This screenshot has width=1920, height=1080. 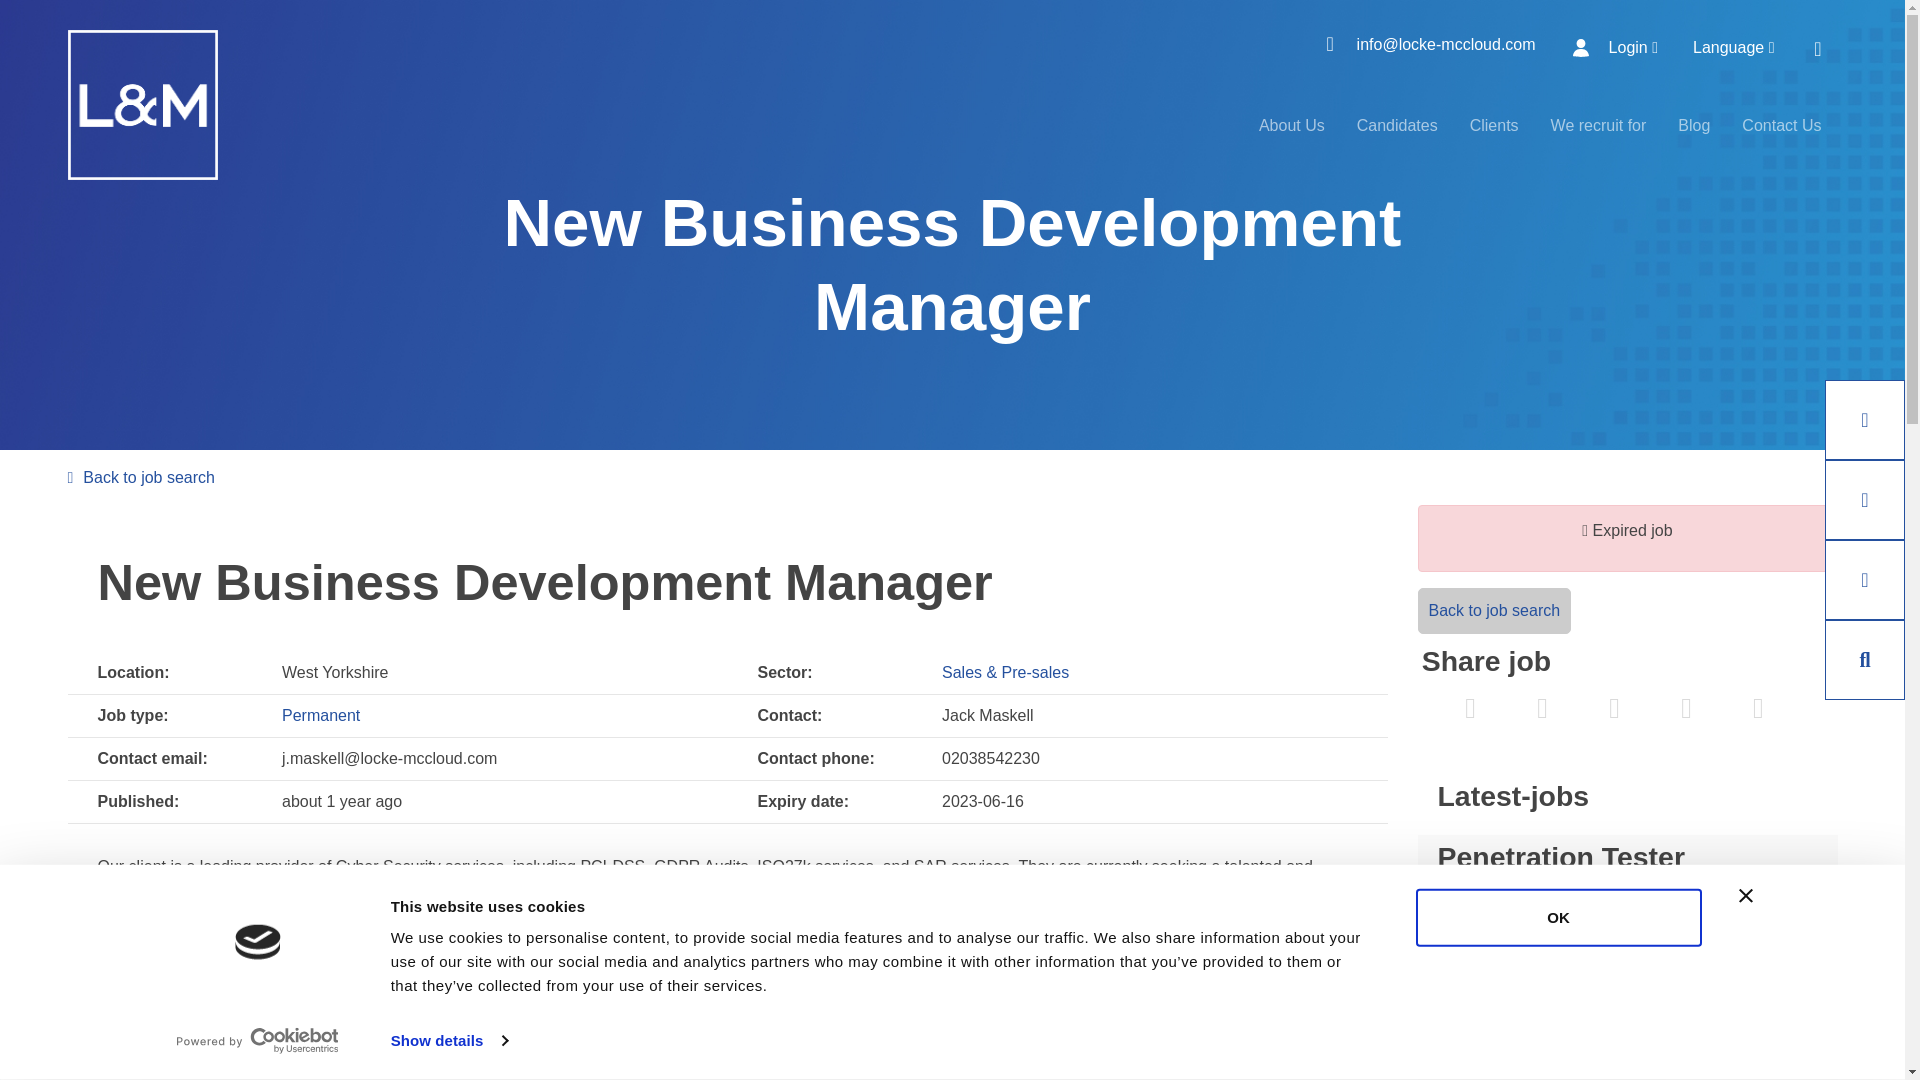 What do you see at coordinates (1741, 48) in the screenshot?
I see `Language` at bounding box center [1741, 48].